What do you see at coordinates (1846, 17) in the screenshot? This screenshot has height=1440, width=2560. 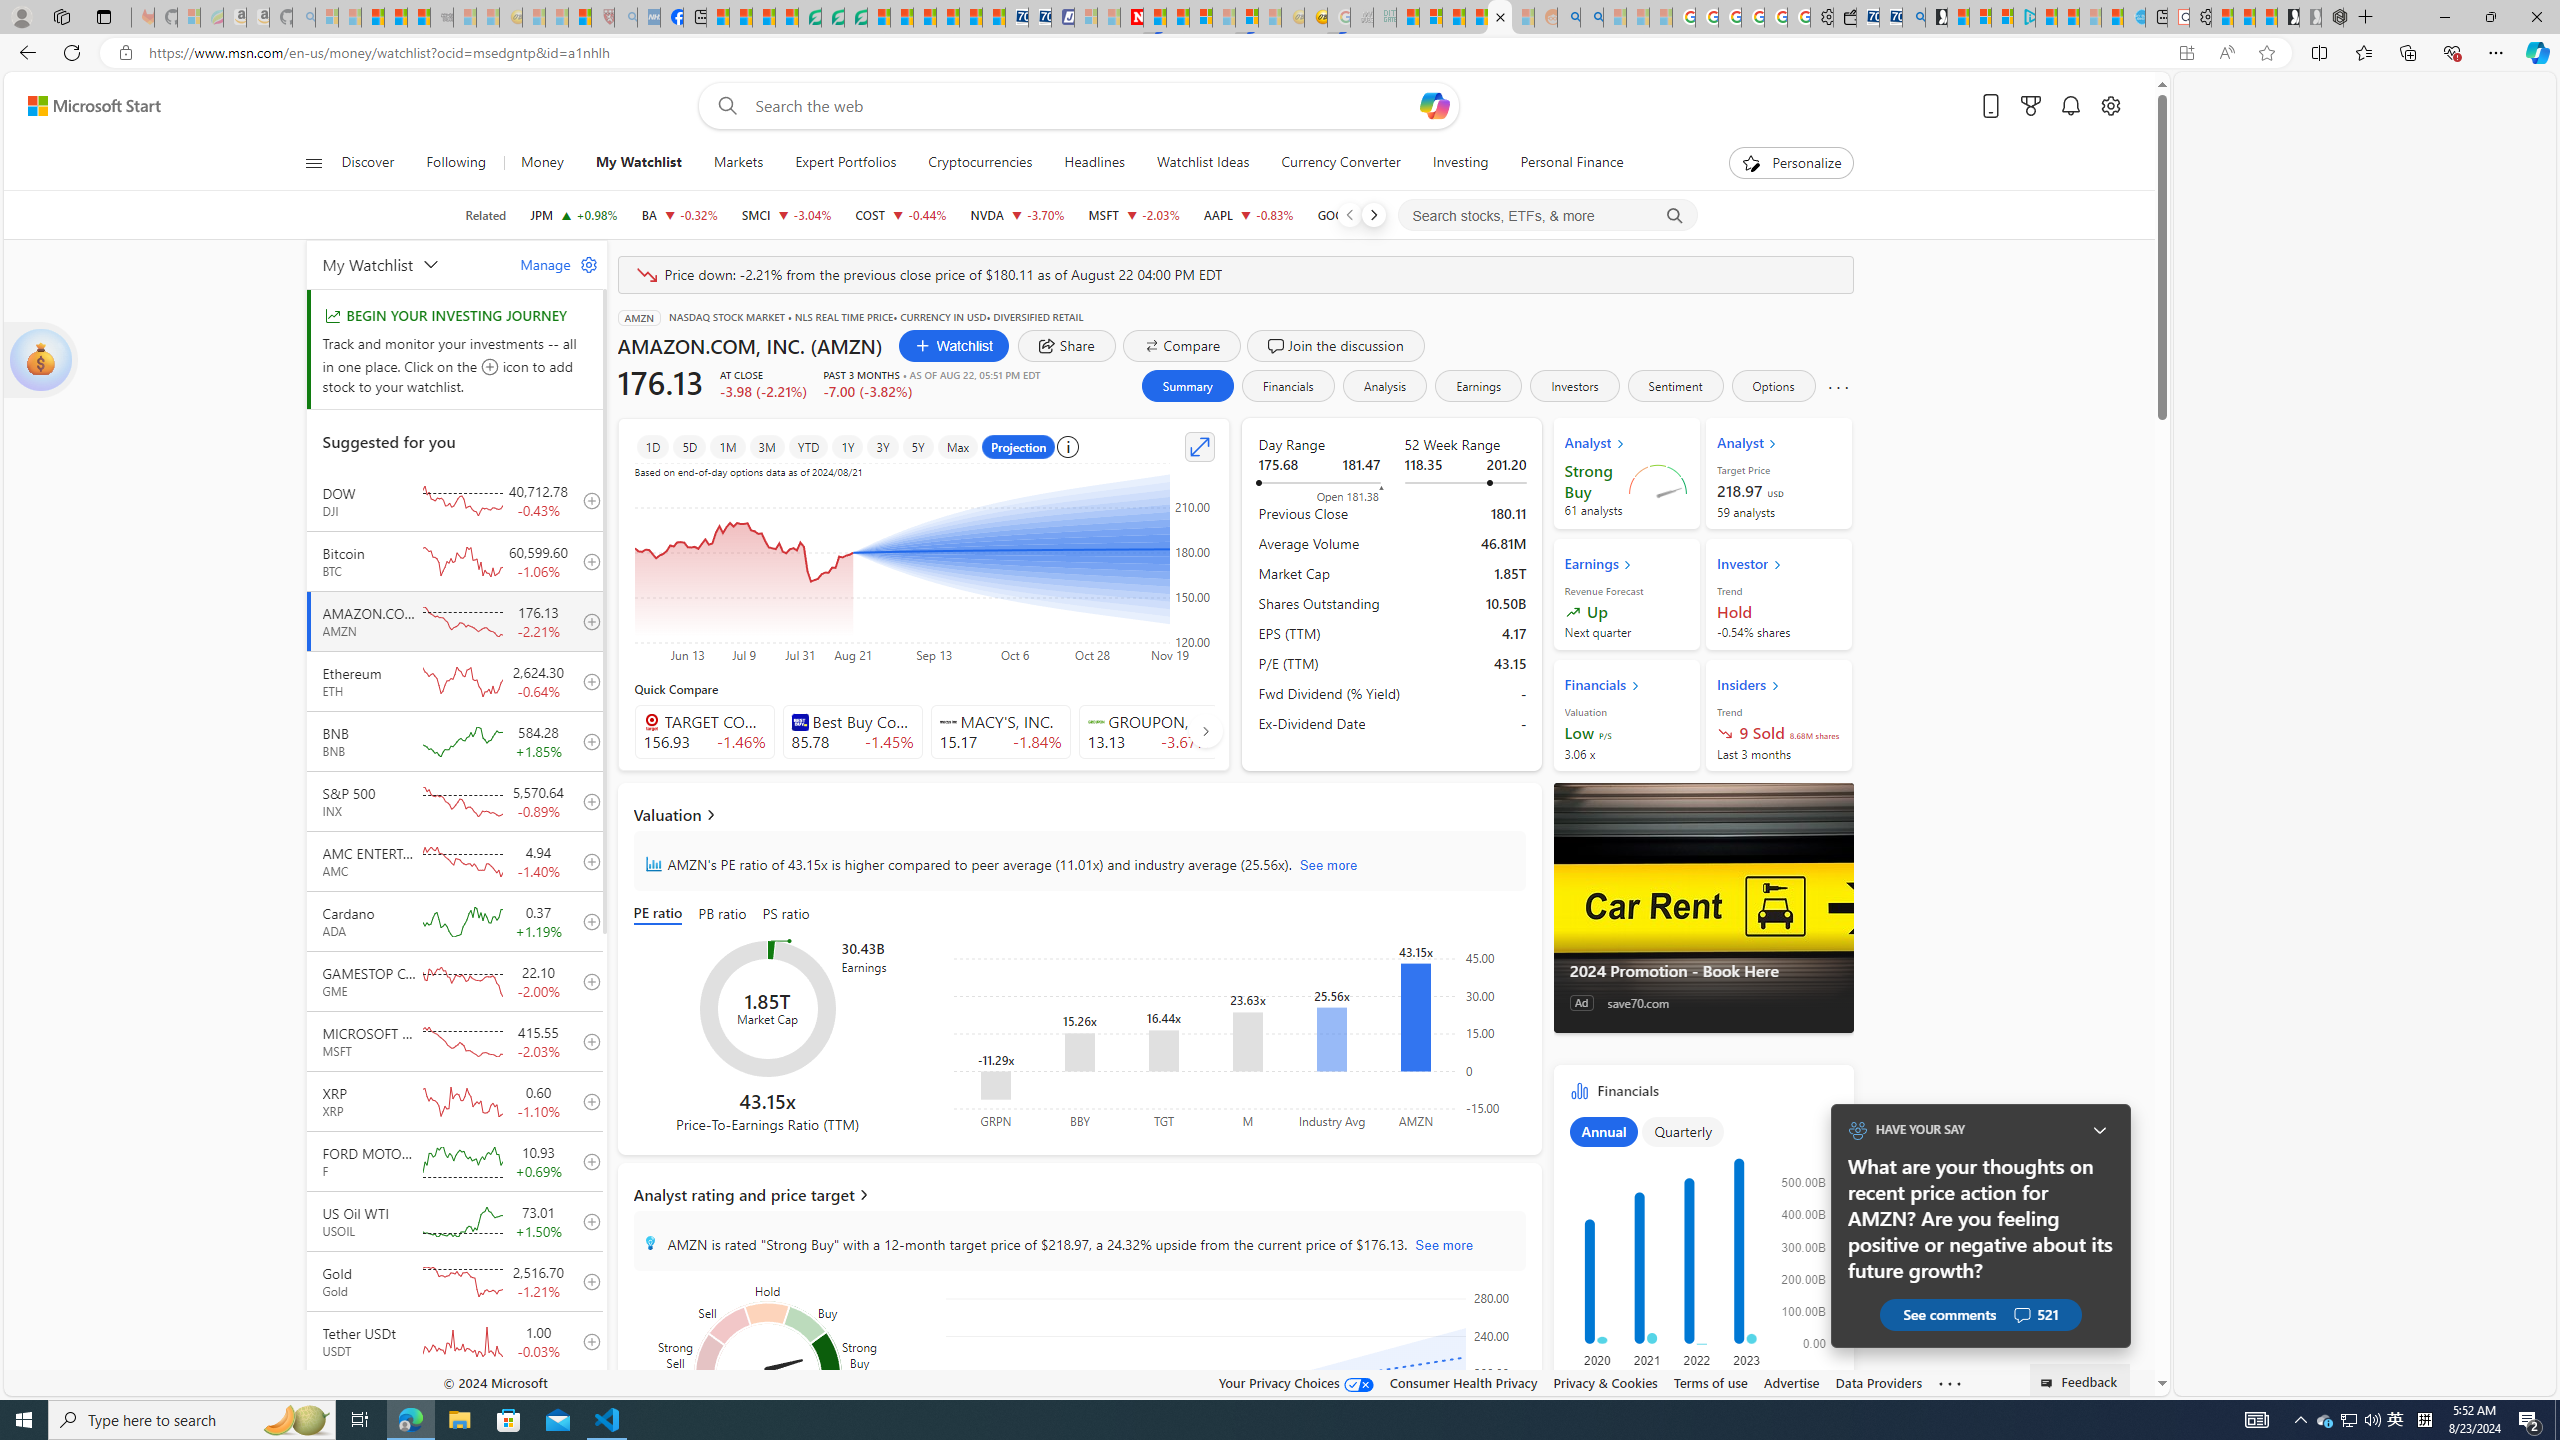 I see `Wallet` at bounding box center [1846, 17].